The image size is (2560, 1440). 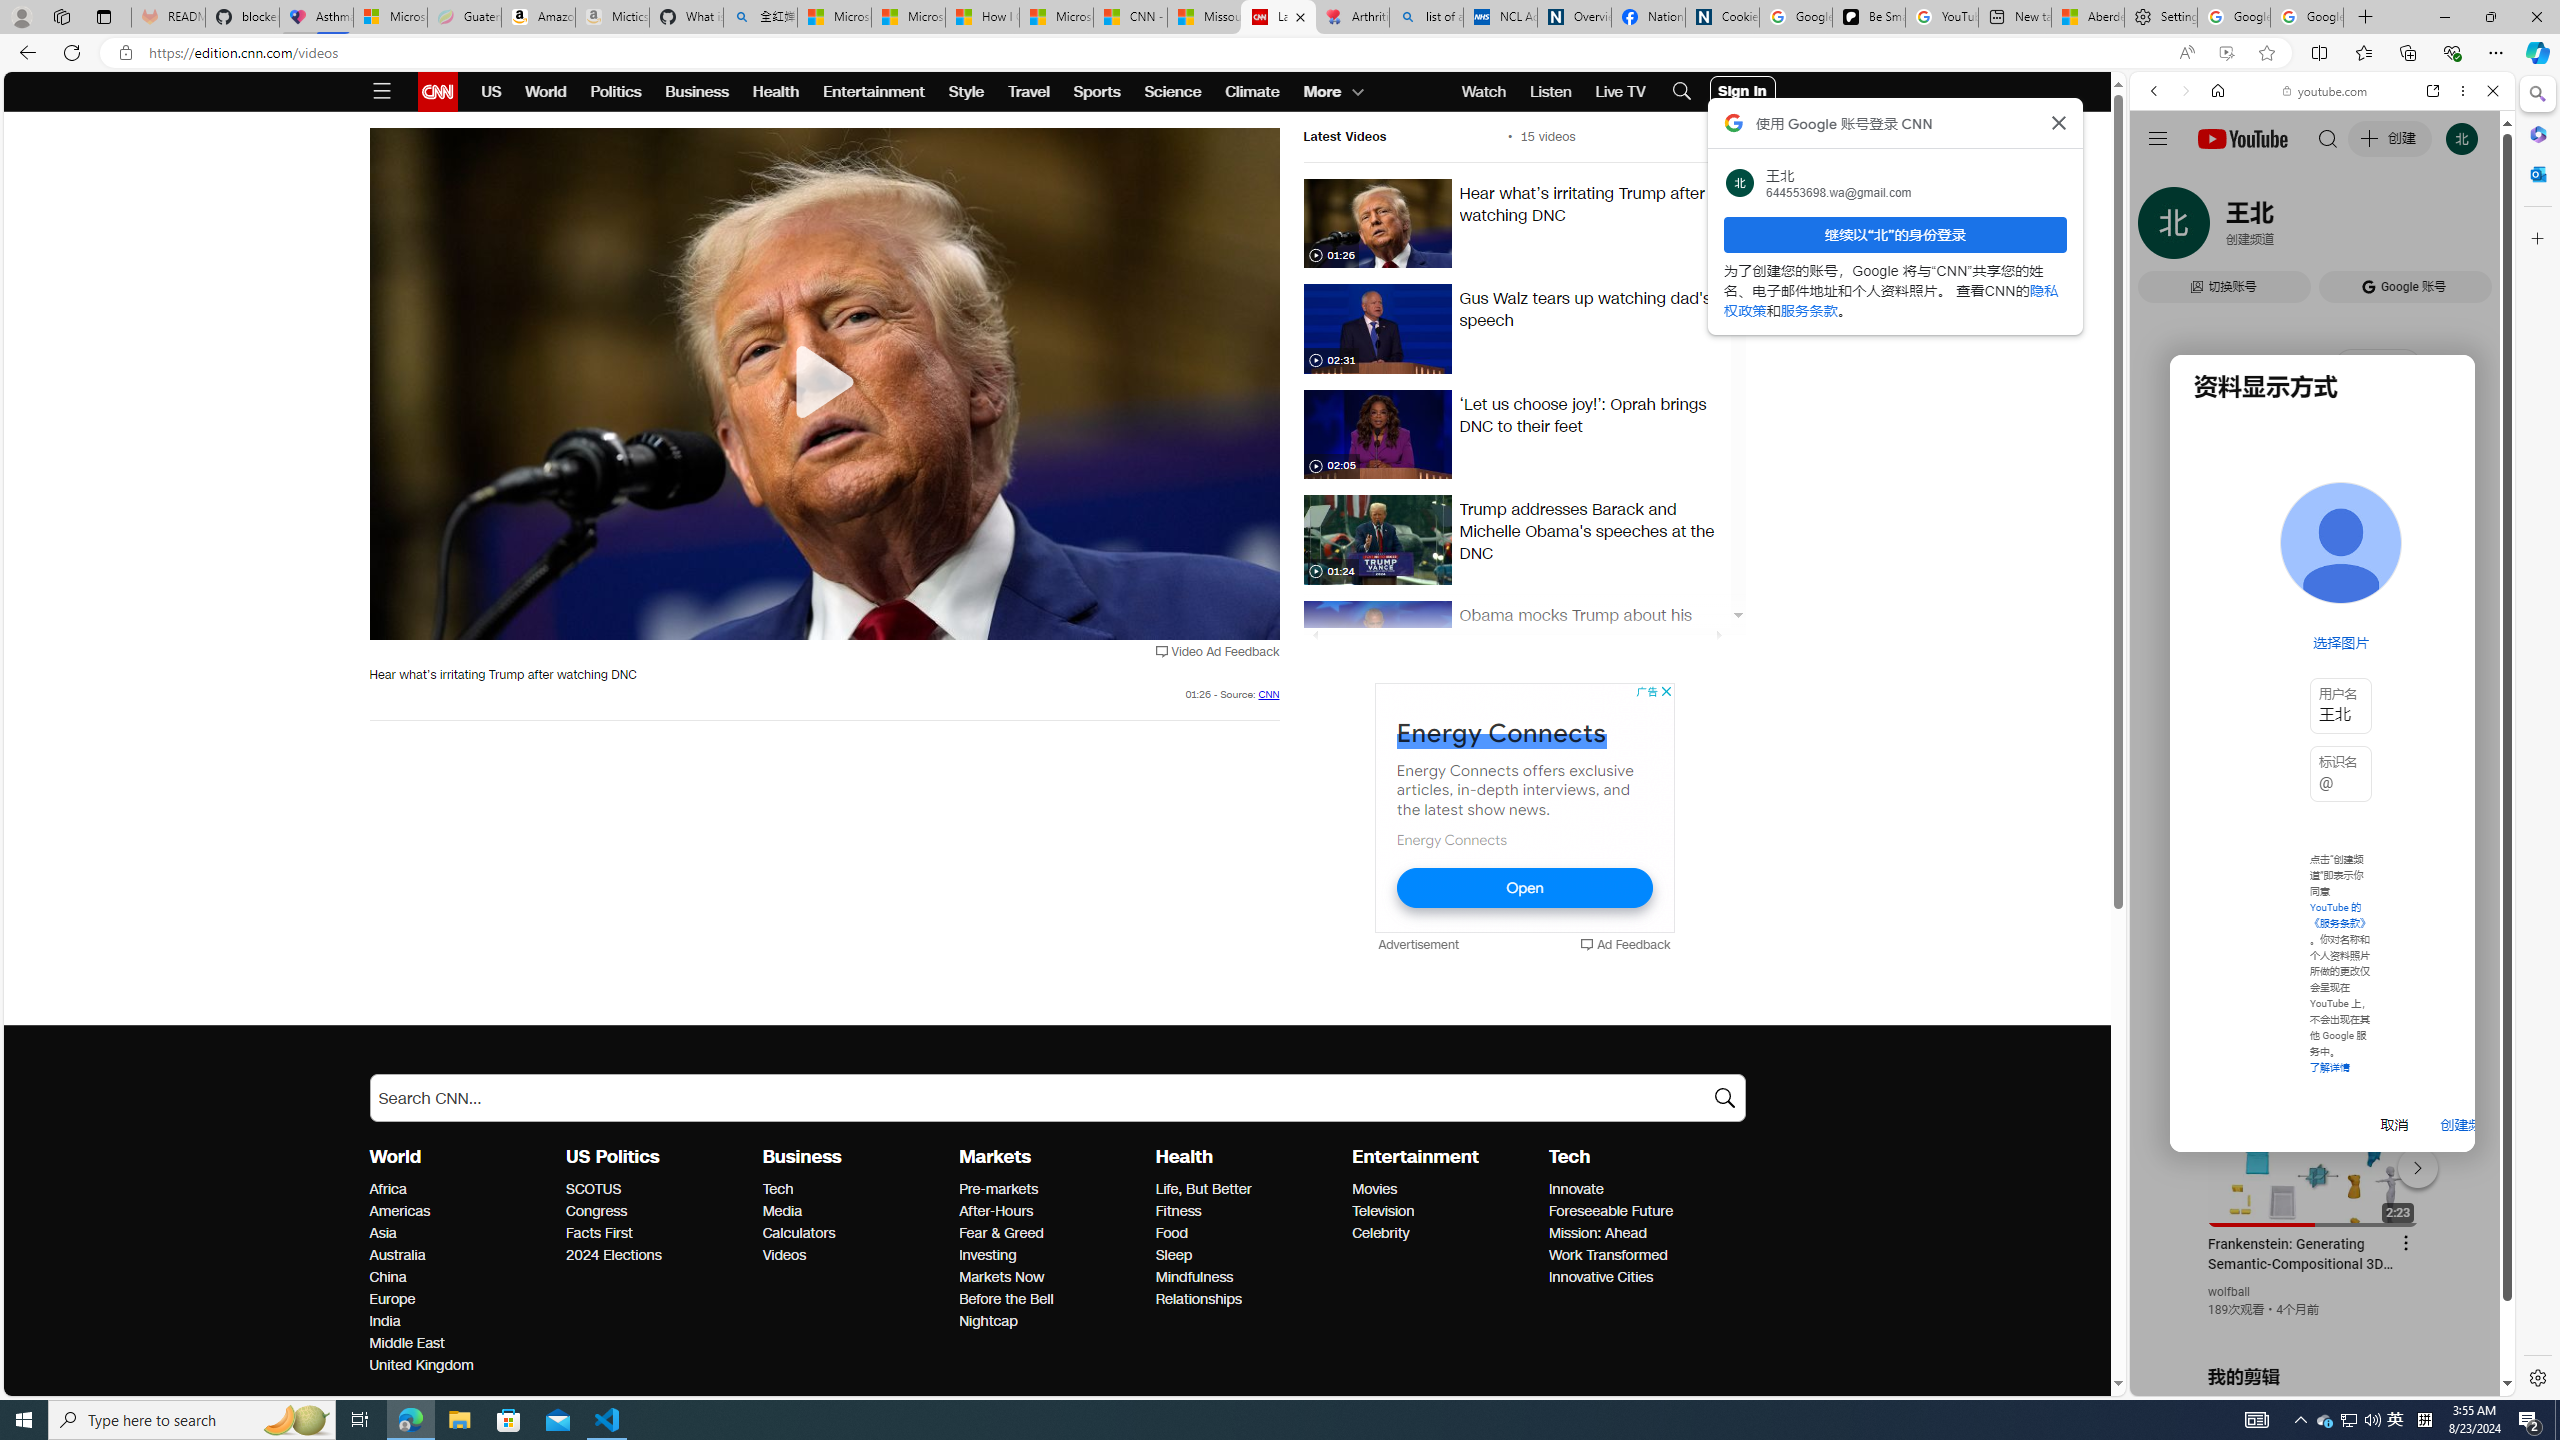 I want to click on Tech Foreseeable Future, so click(x=1611, y=1212).